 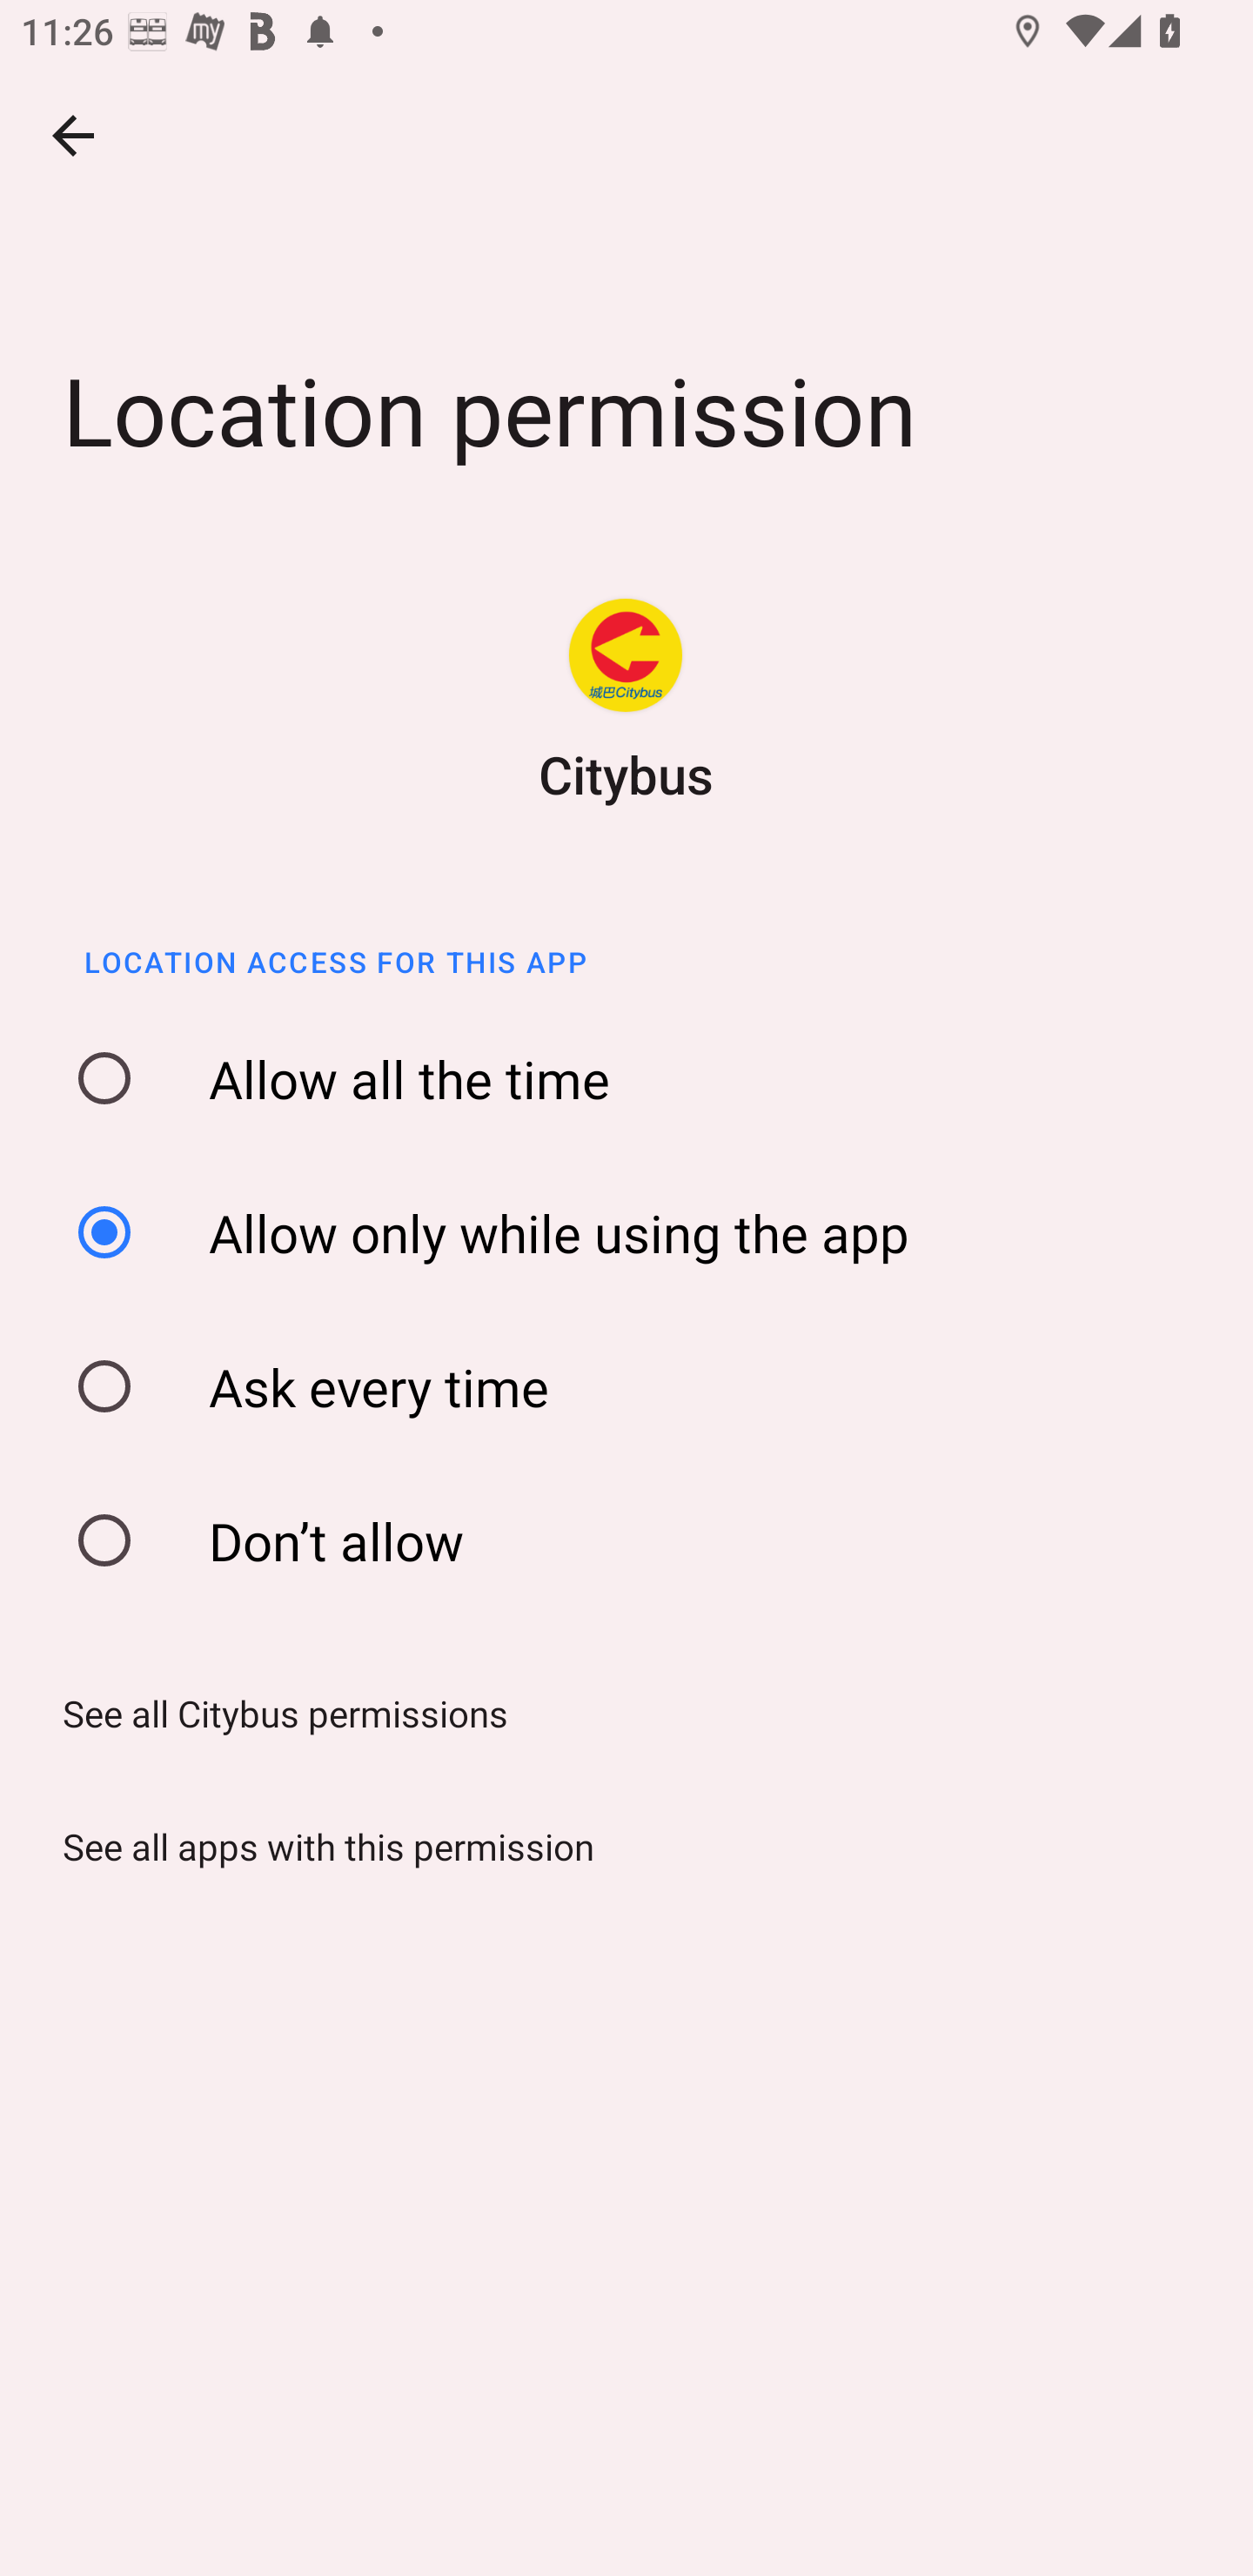 I want to click on See all apps with this permission, so click(x=318, y=1847).